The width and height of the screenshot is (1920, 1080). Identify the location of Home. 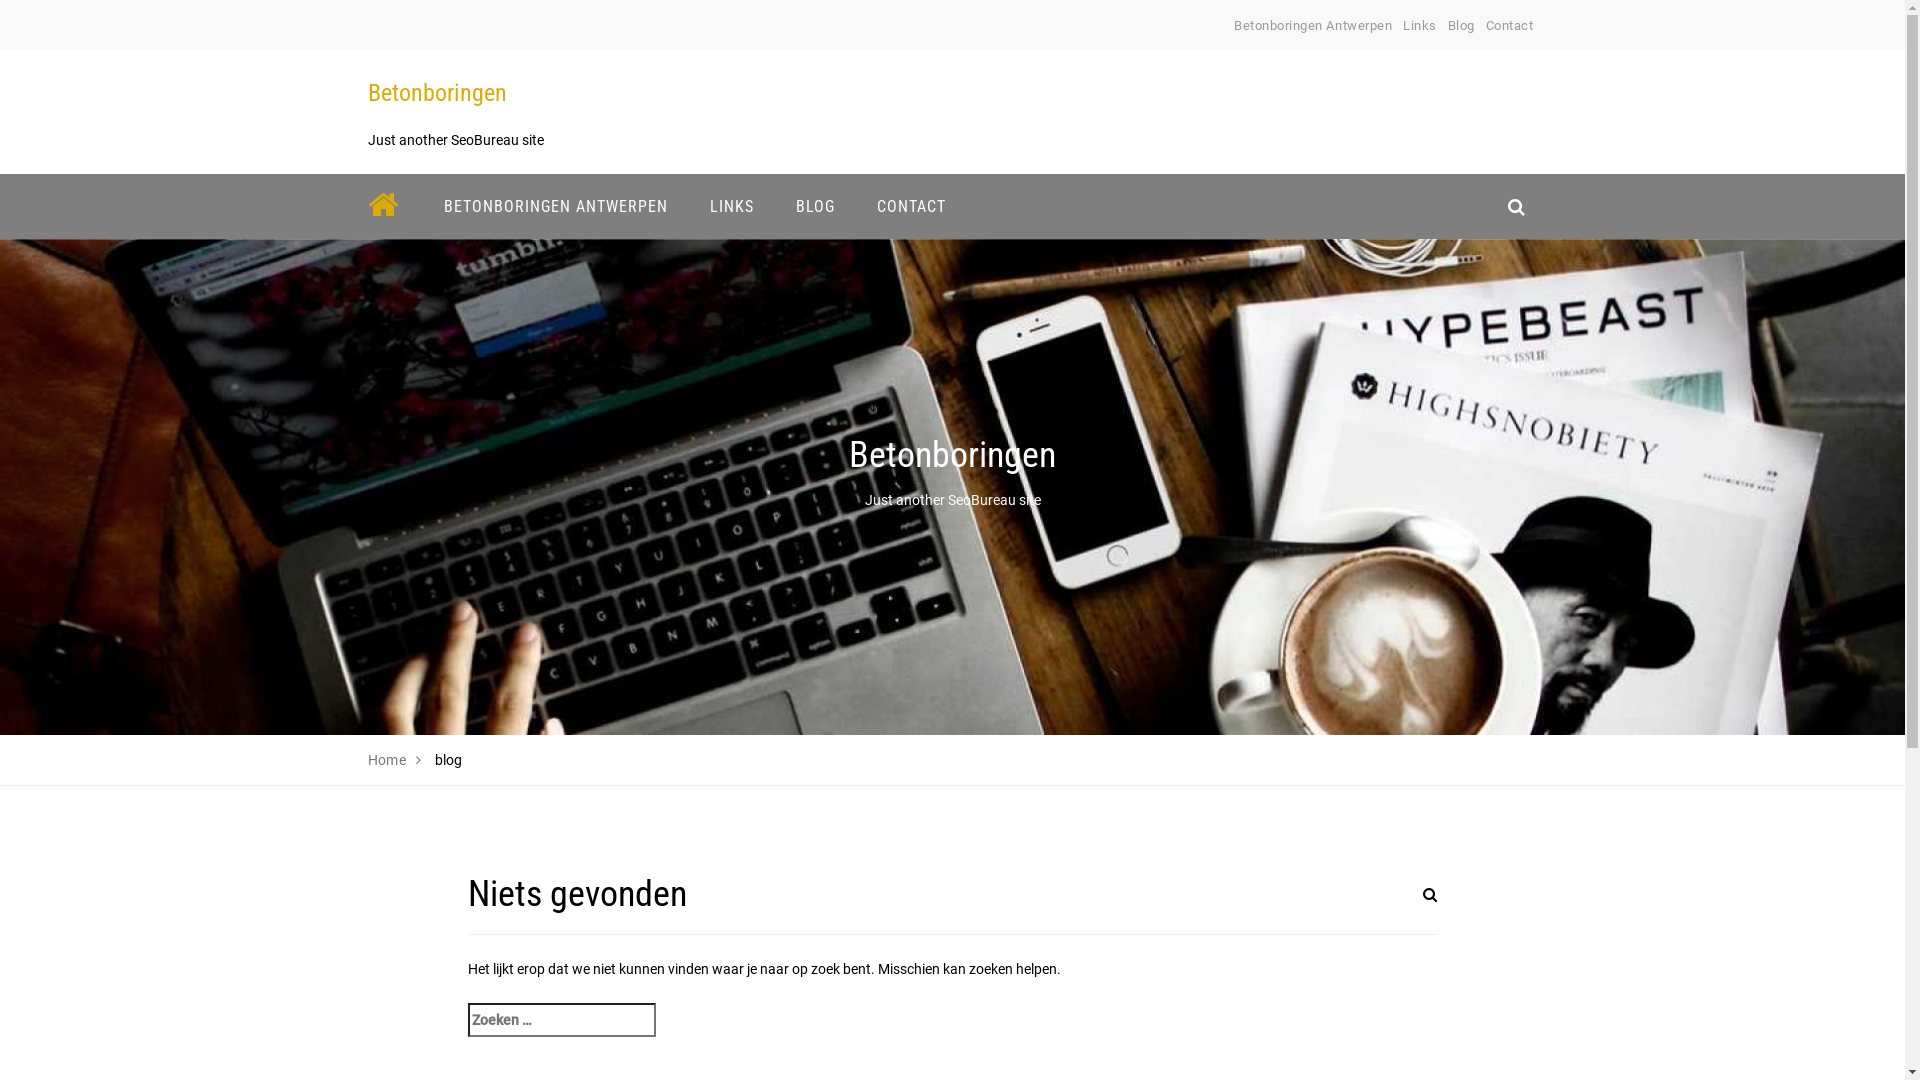
(388, 760).